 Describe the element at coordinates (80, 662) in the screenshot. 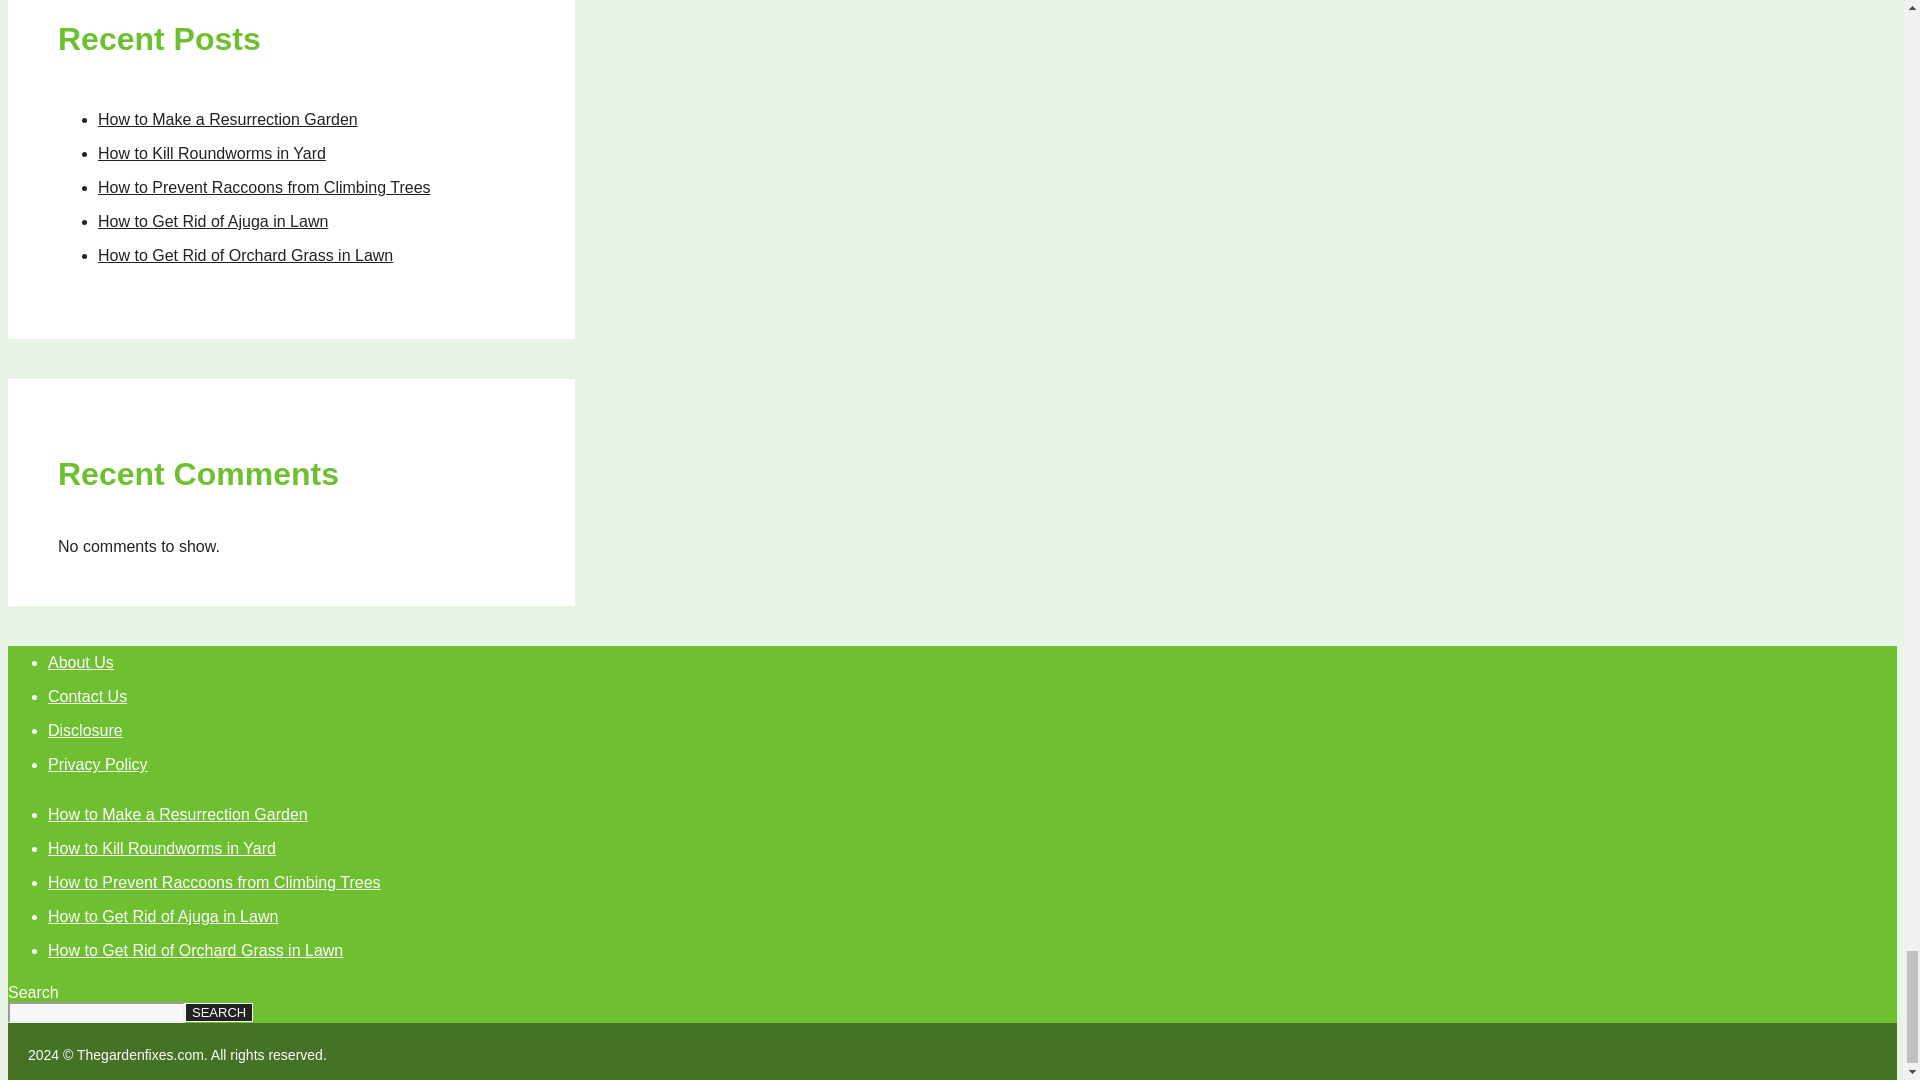

I see `About Us` at that location.